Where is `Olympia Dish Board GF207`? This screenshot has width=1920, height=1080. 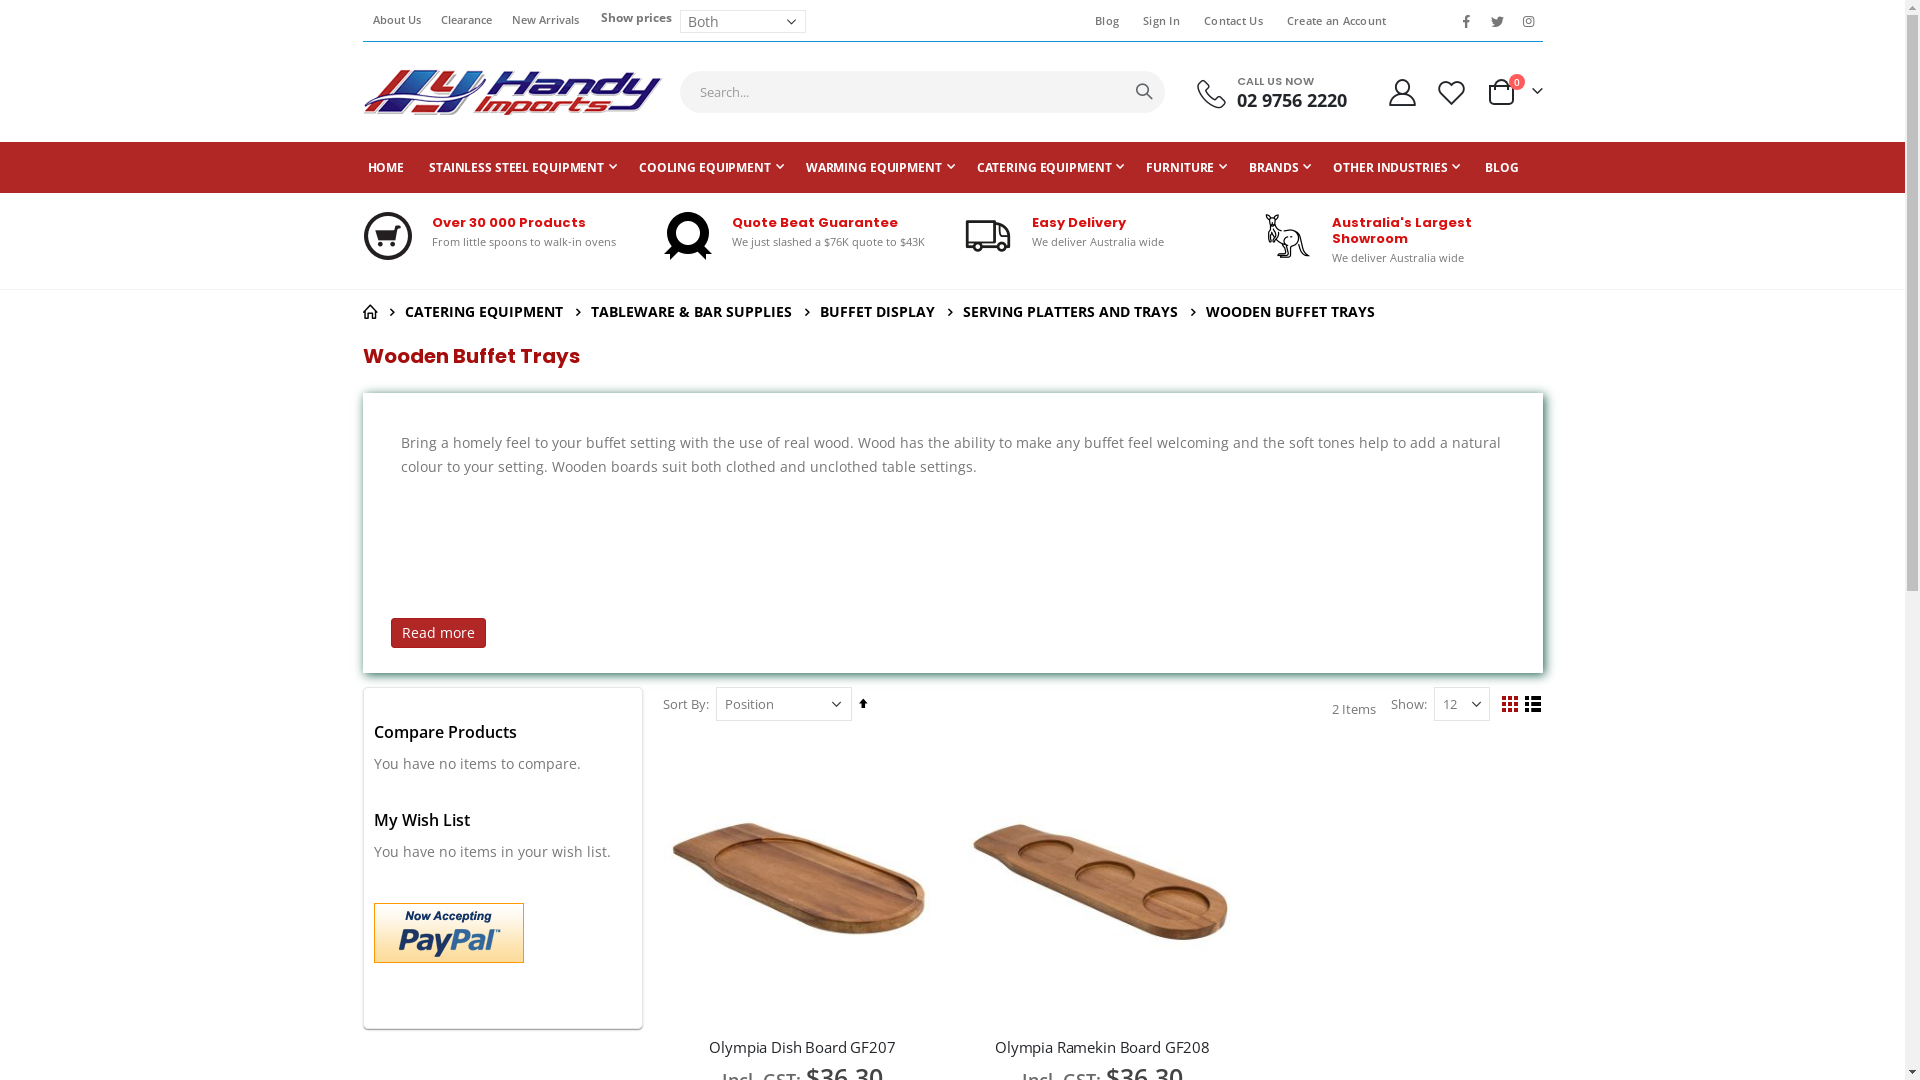
Olympia Dish Board GF207 is located at coordinates (802, 1047).